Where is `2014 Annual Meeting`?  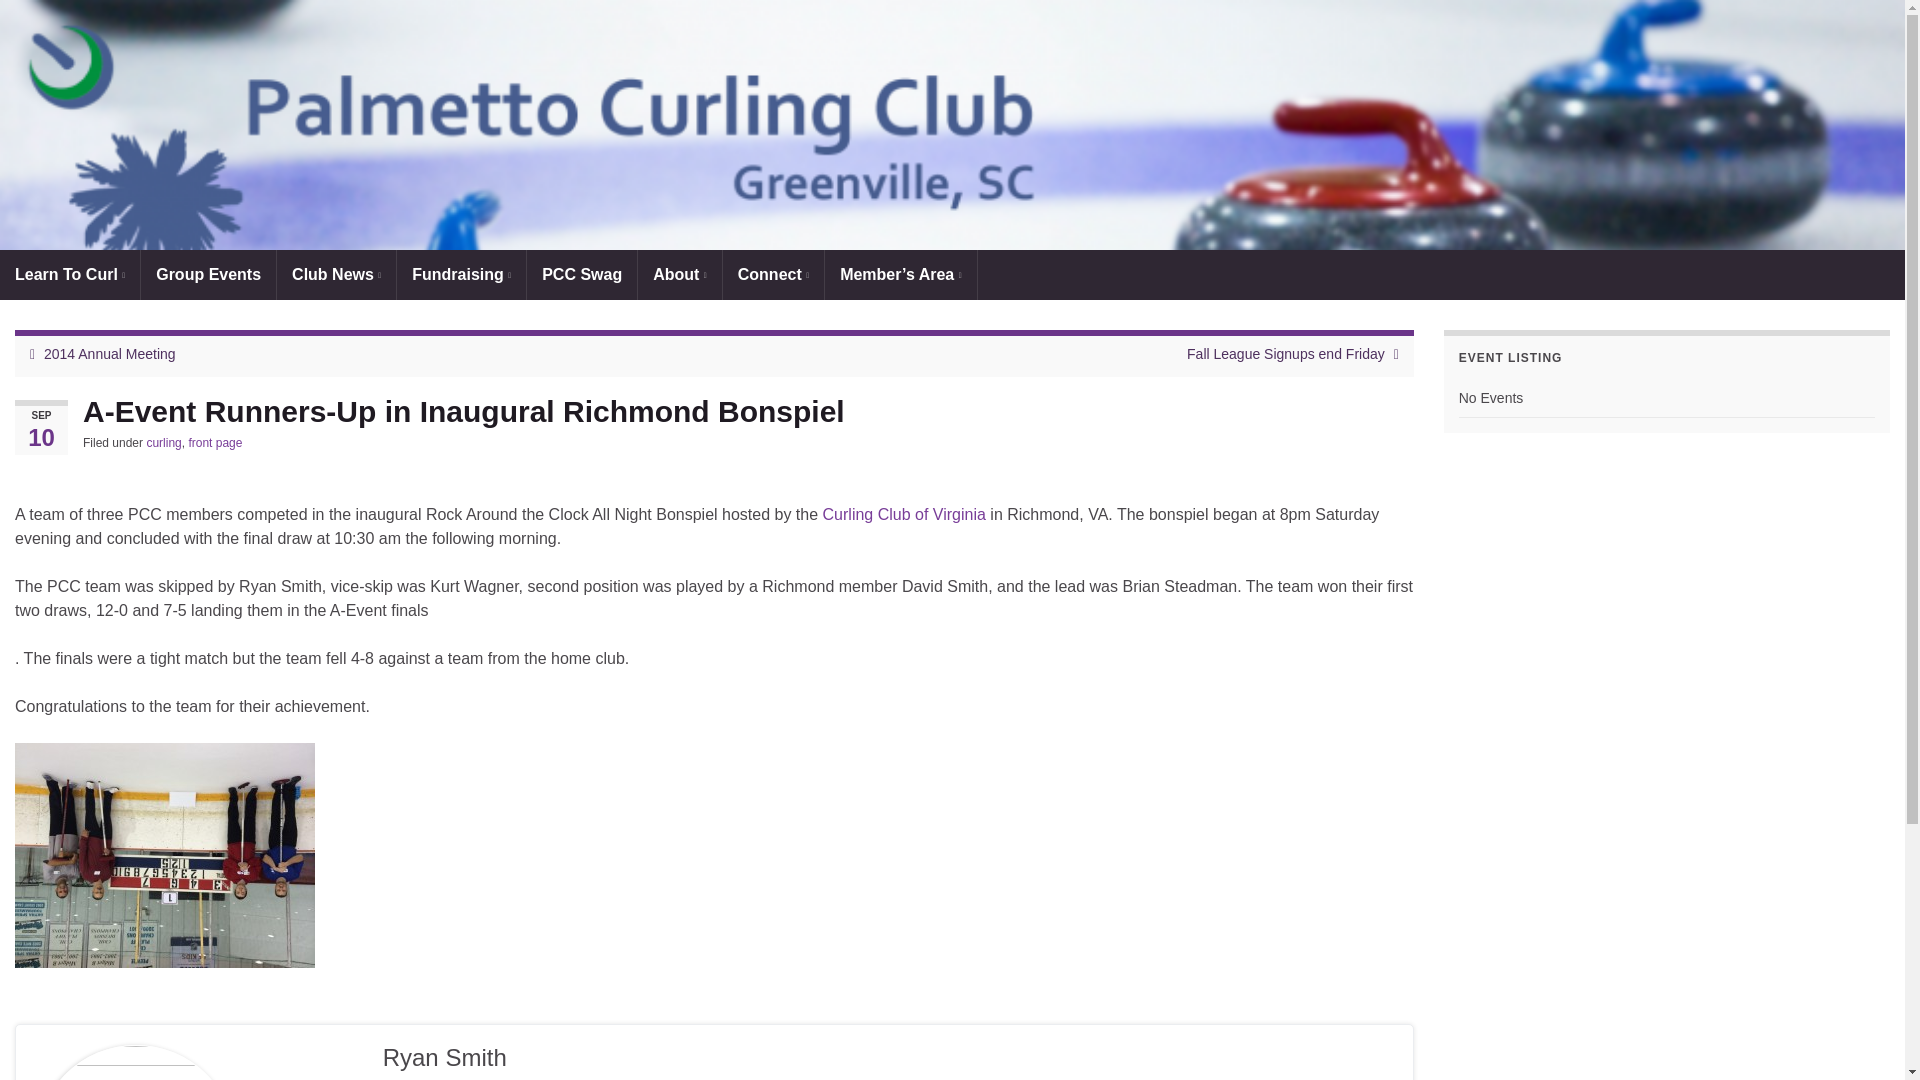
2014 Annual Meeting is located at coordinates (110, 353).